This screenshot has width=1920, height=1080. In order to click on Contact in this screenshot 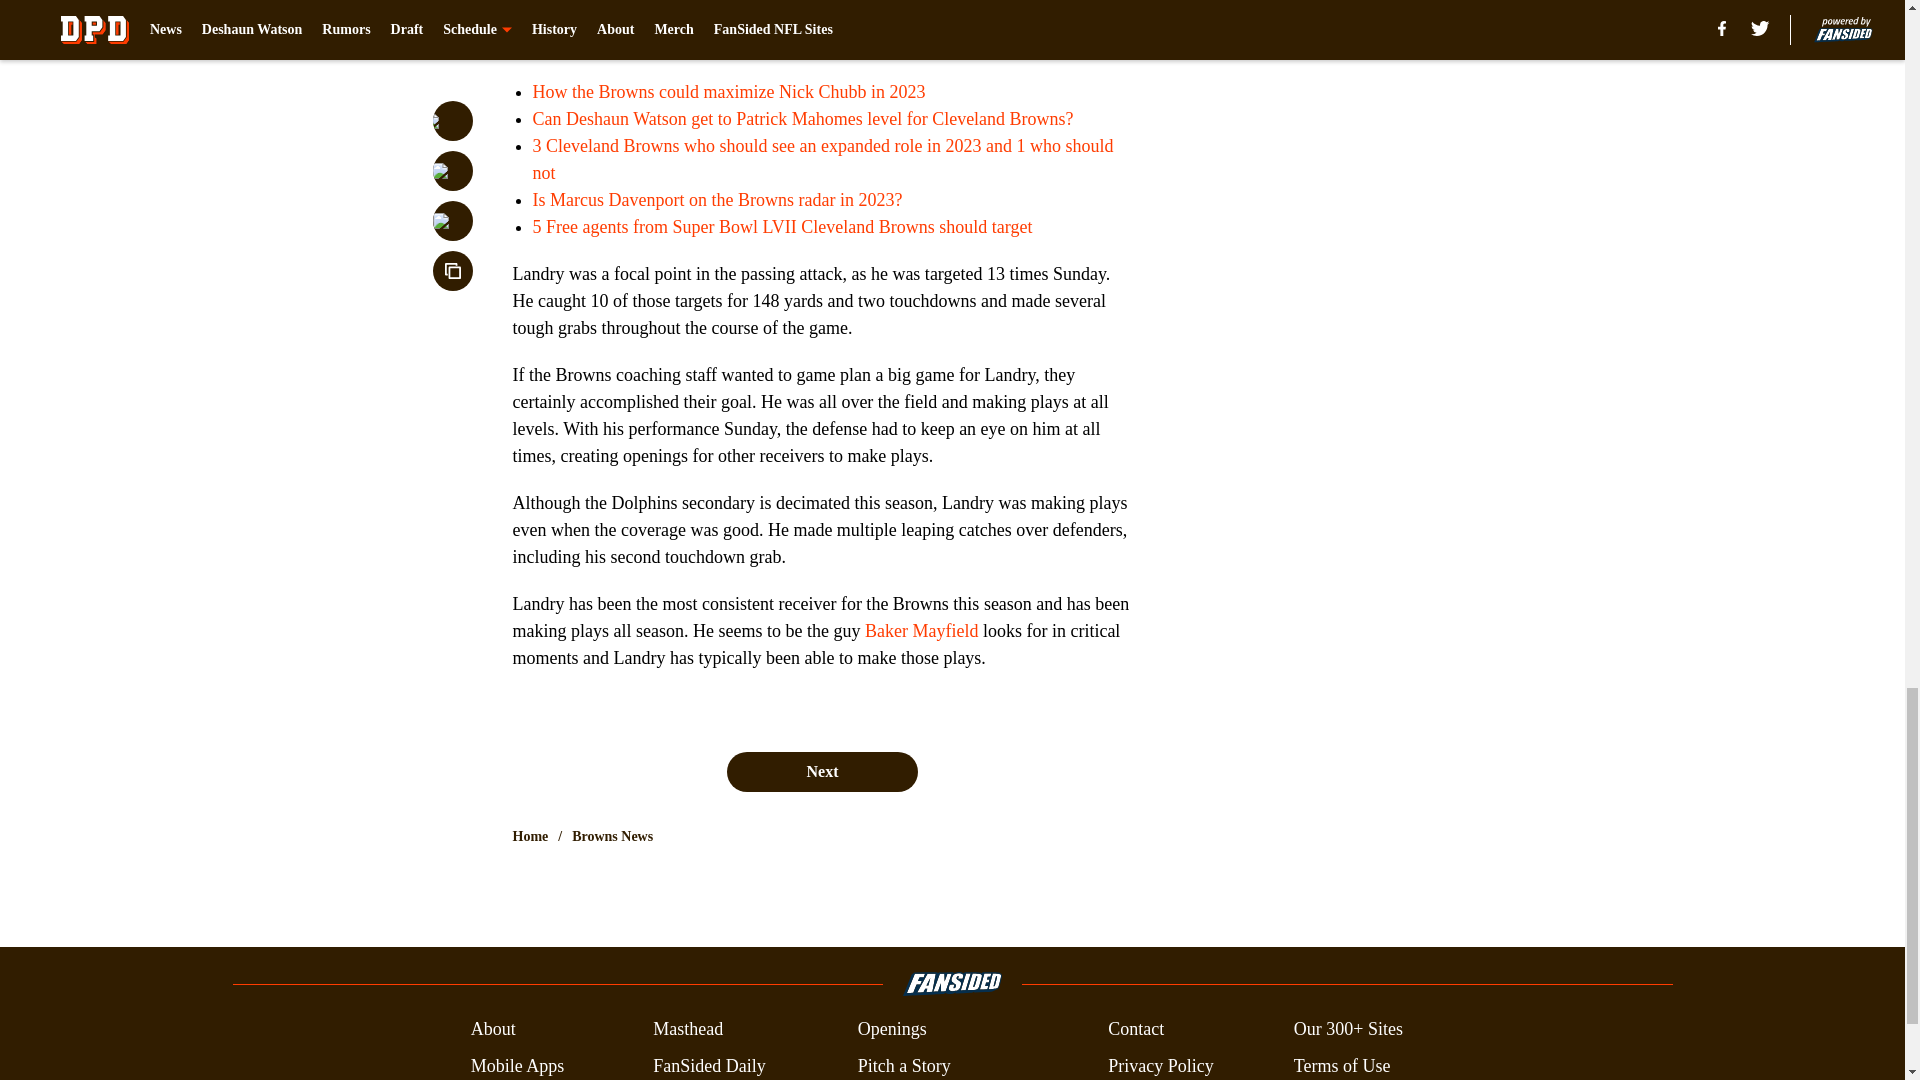, I will do `click(1135, 1030)`.